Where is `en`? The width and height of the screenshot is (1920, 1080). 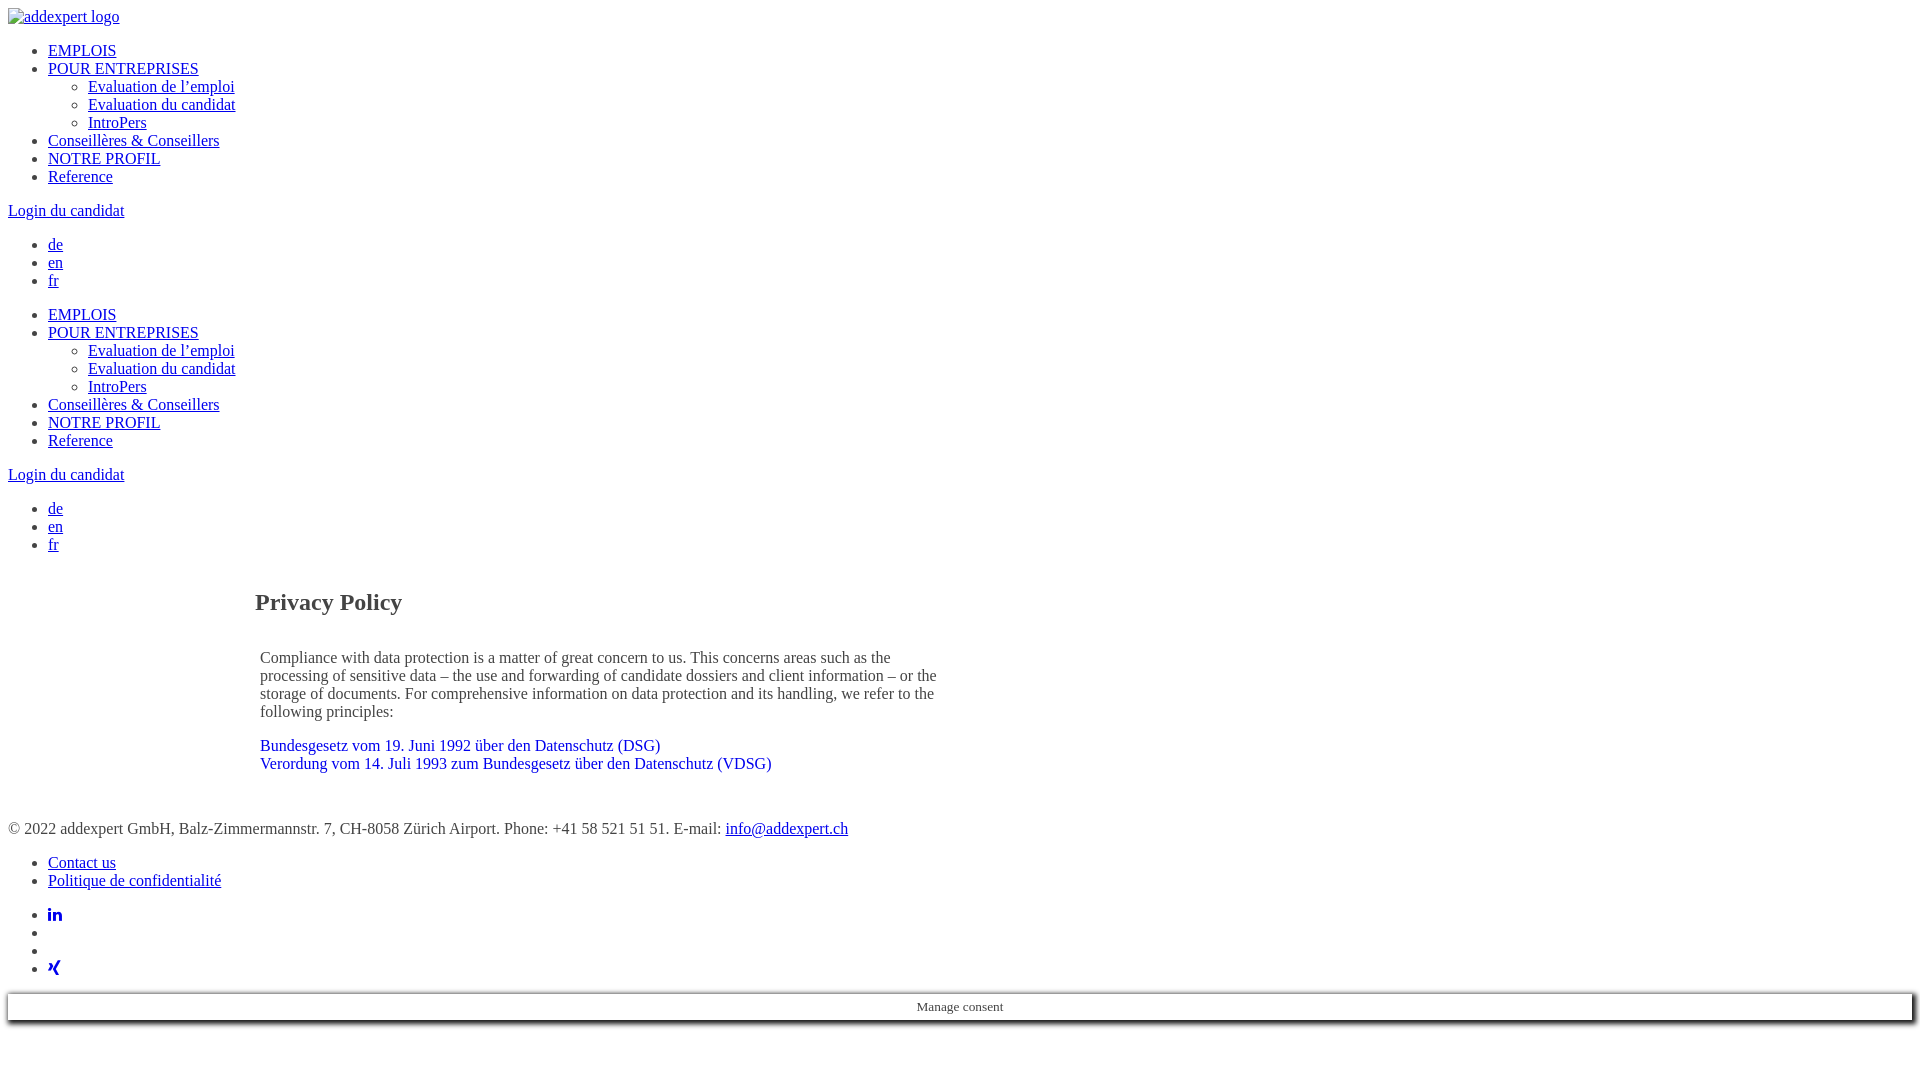
en is located at coordinates (56, 526).